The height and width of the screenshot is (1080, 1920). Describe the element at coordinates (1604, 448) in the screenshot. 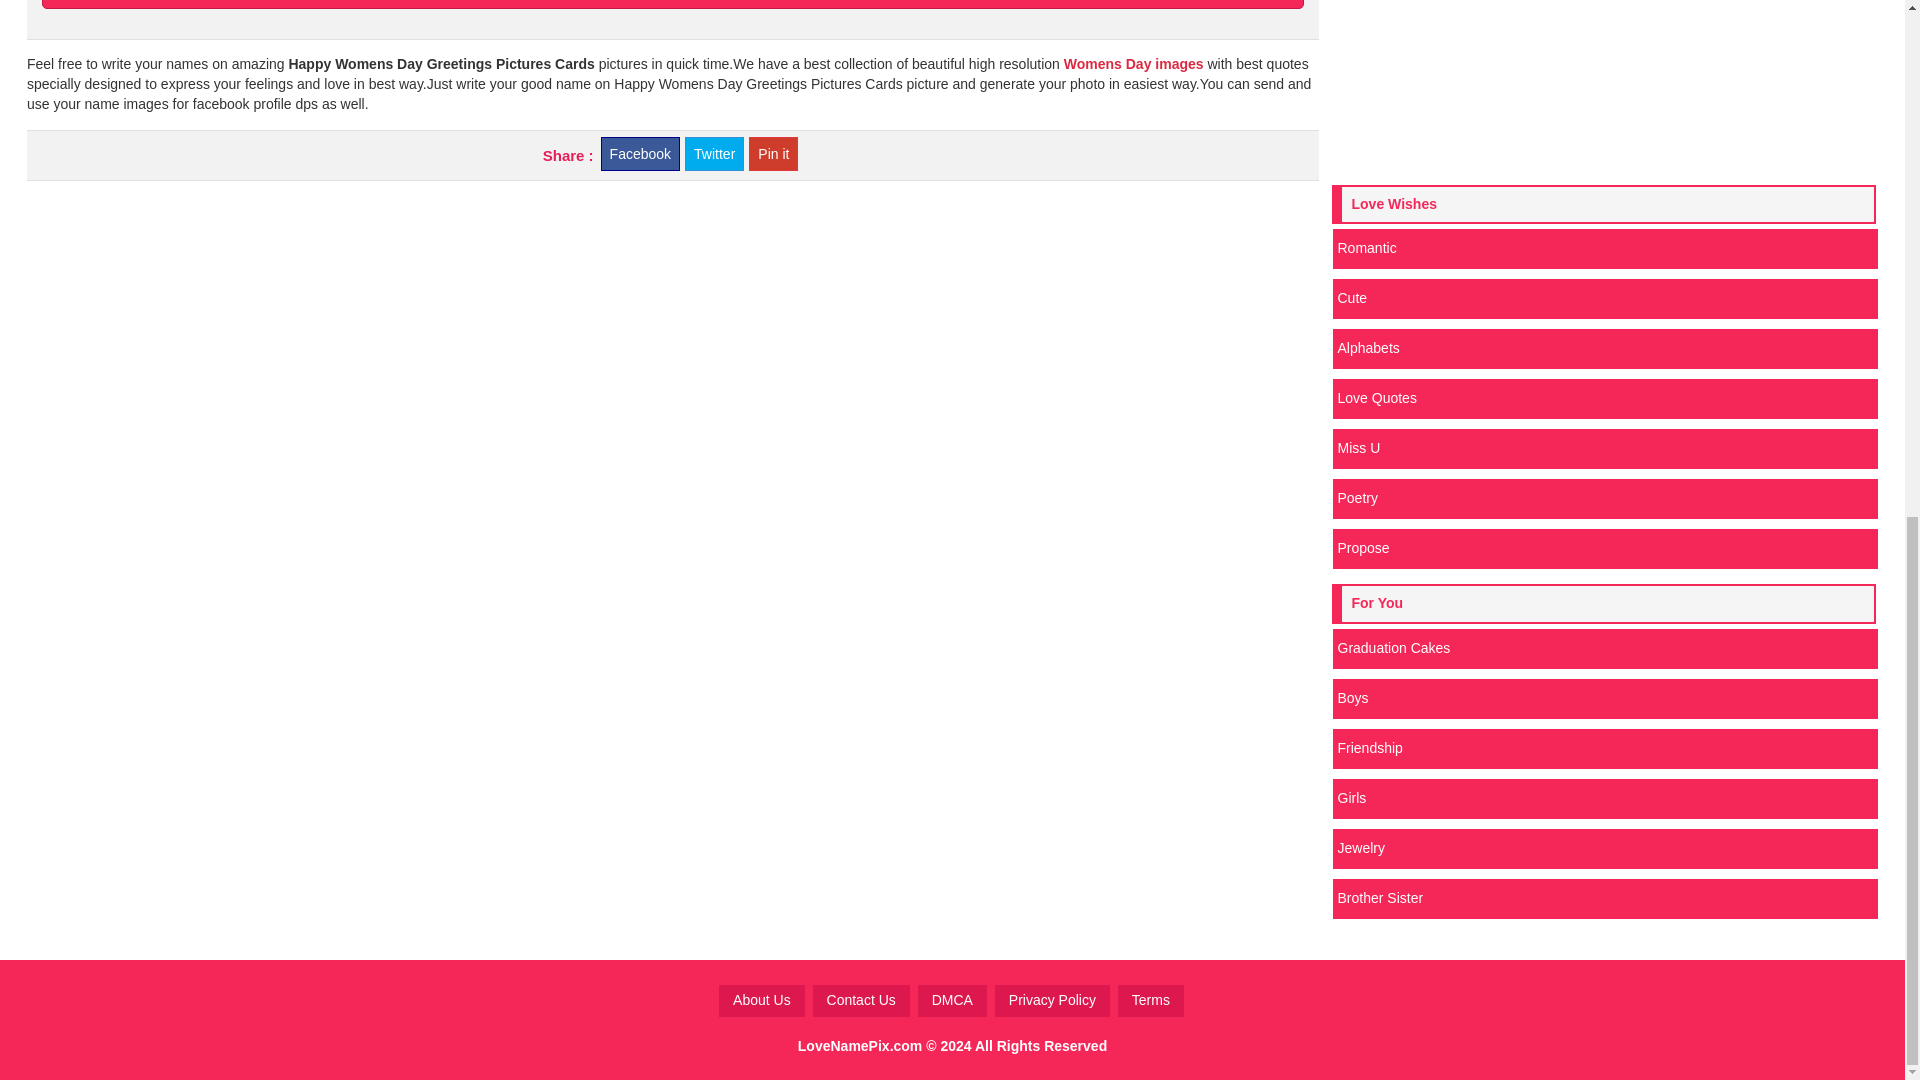

I see `Miss U Name Images` at that location.